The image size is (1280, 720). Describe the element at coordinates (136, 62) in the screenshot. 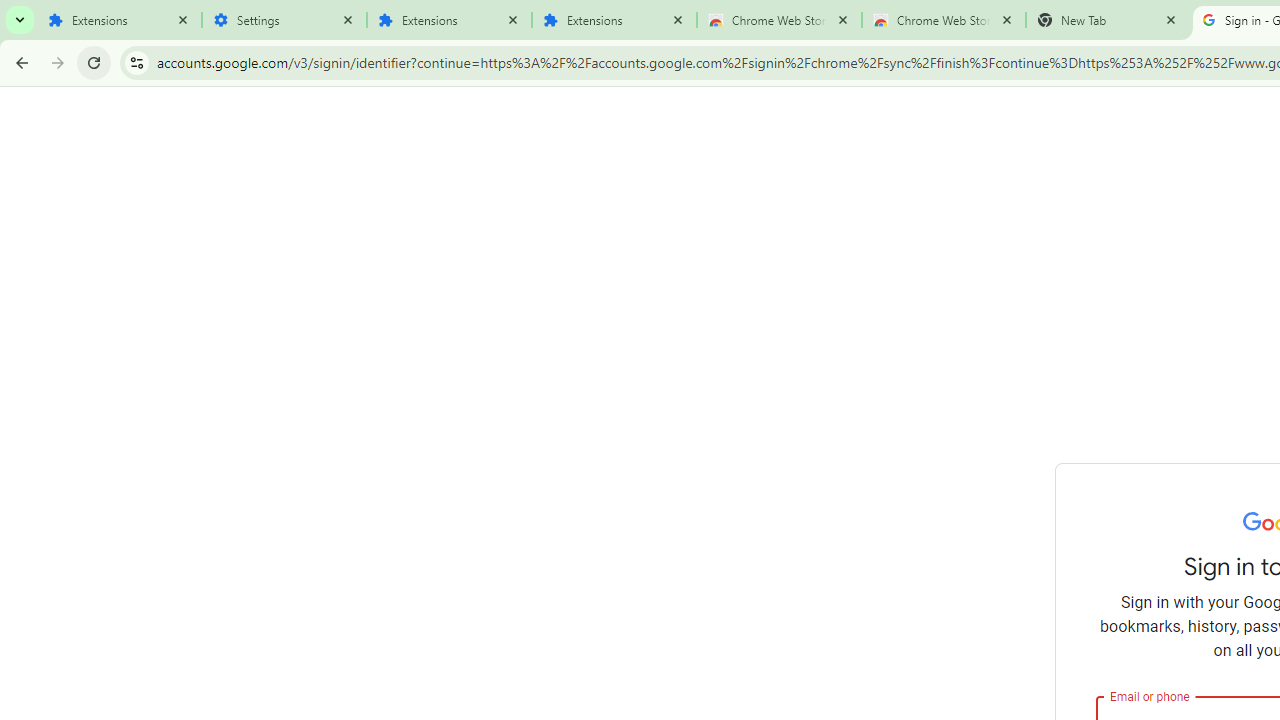

I see `View site information` at that location.